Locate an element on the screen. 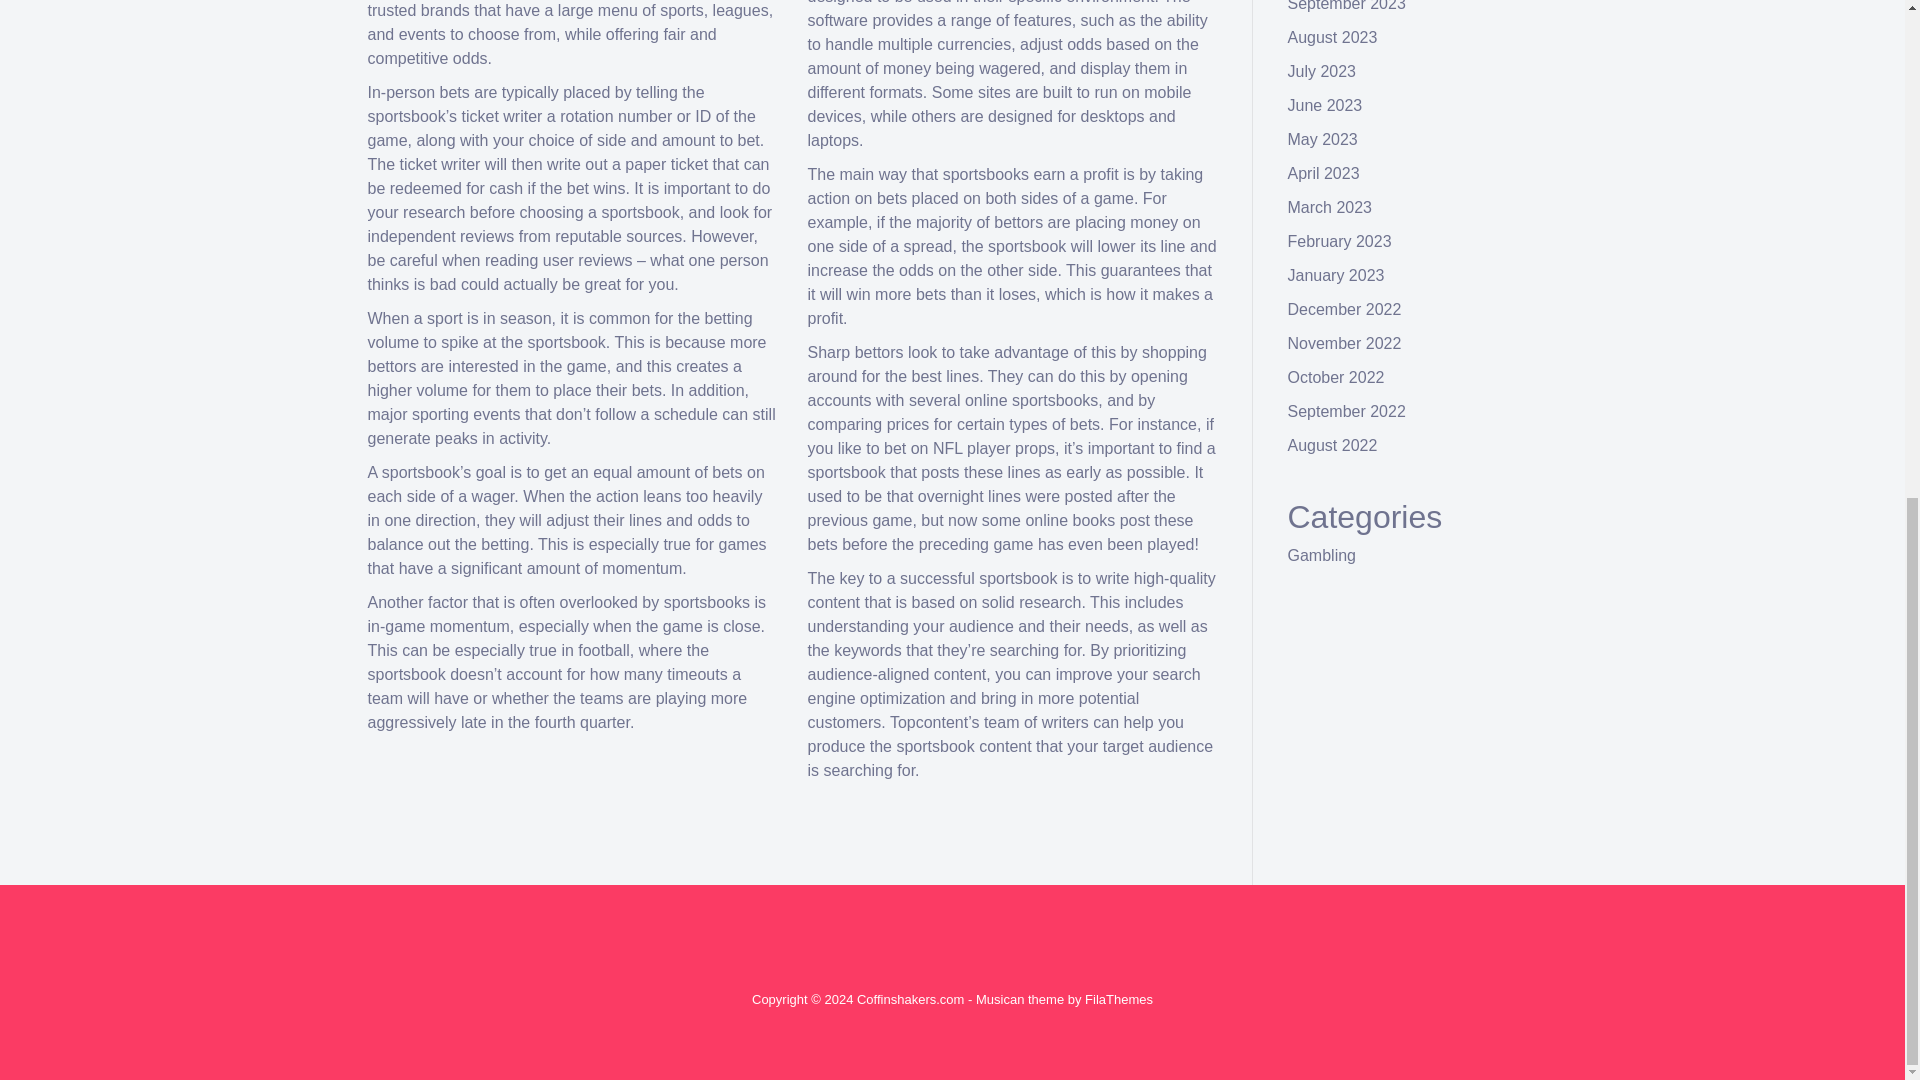 This screenshot has width=1920, height=1080. June 2023 is located at coordinates (1326, 106).